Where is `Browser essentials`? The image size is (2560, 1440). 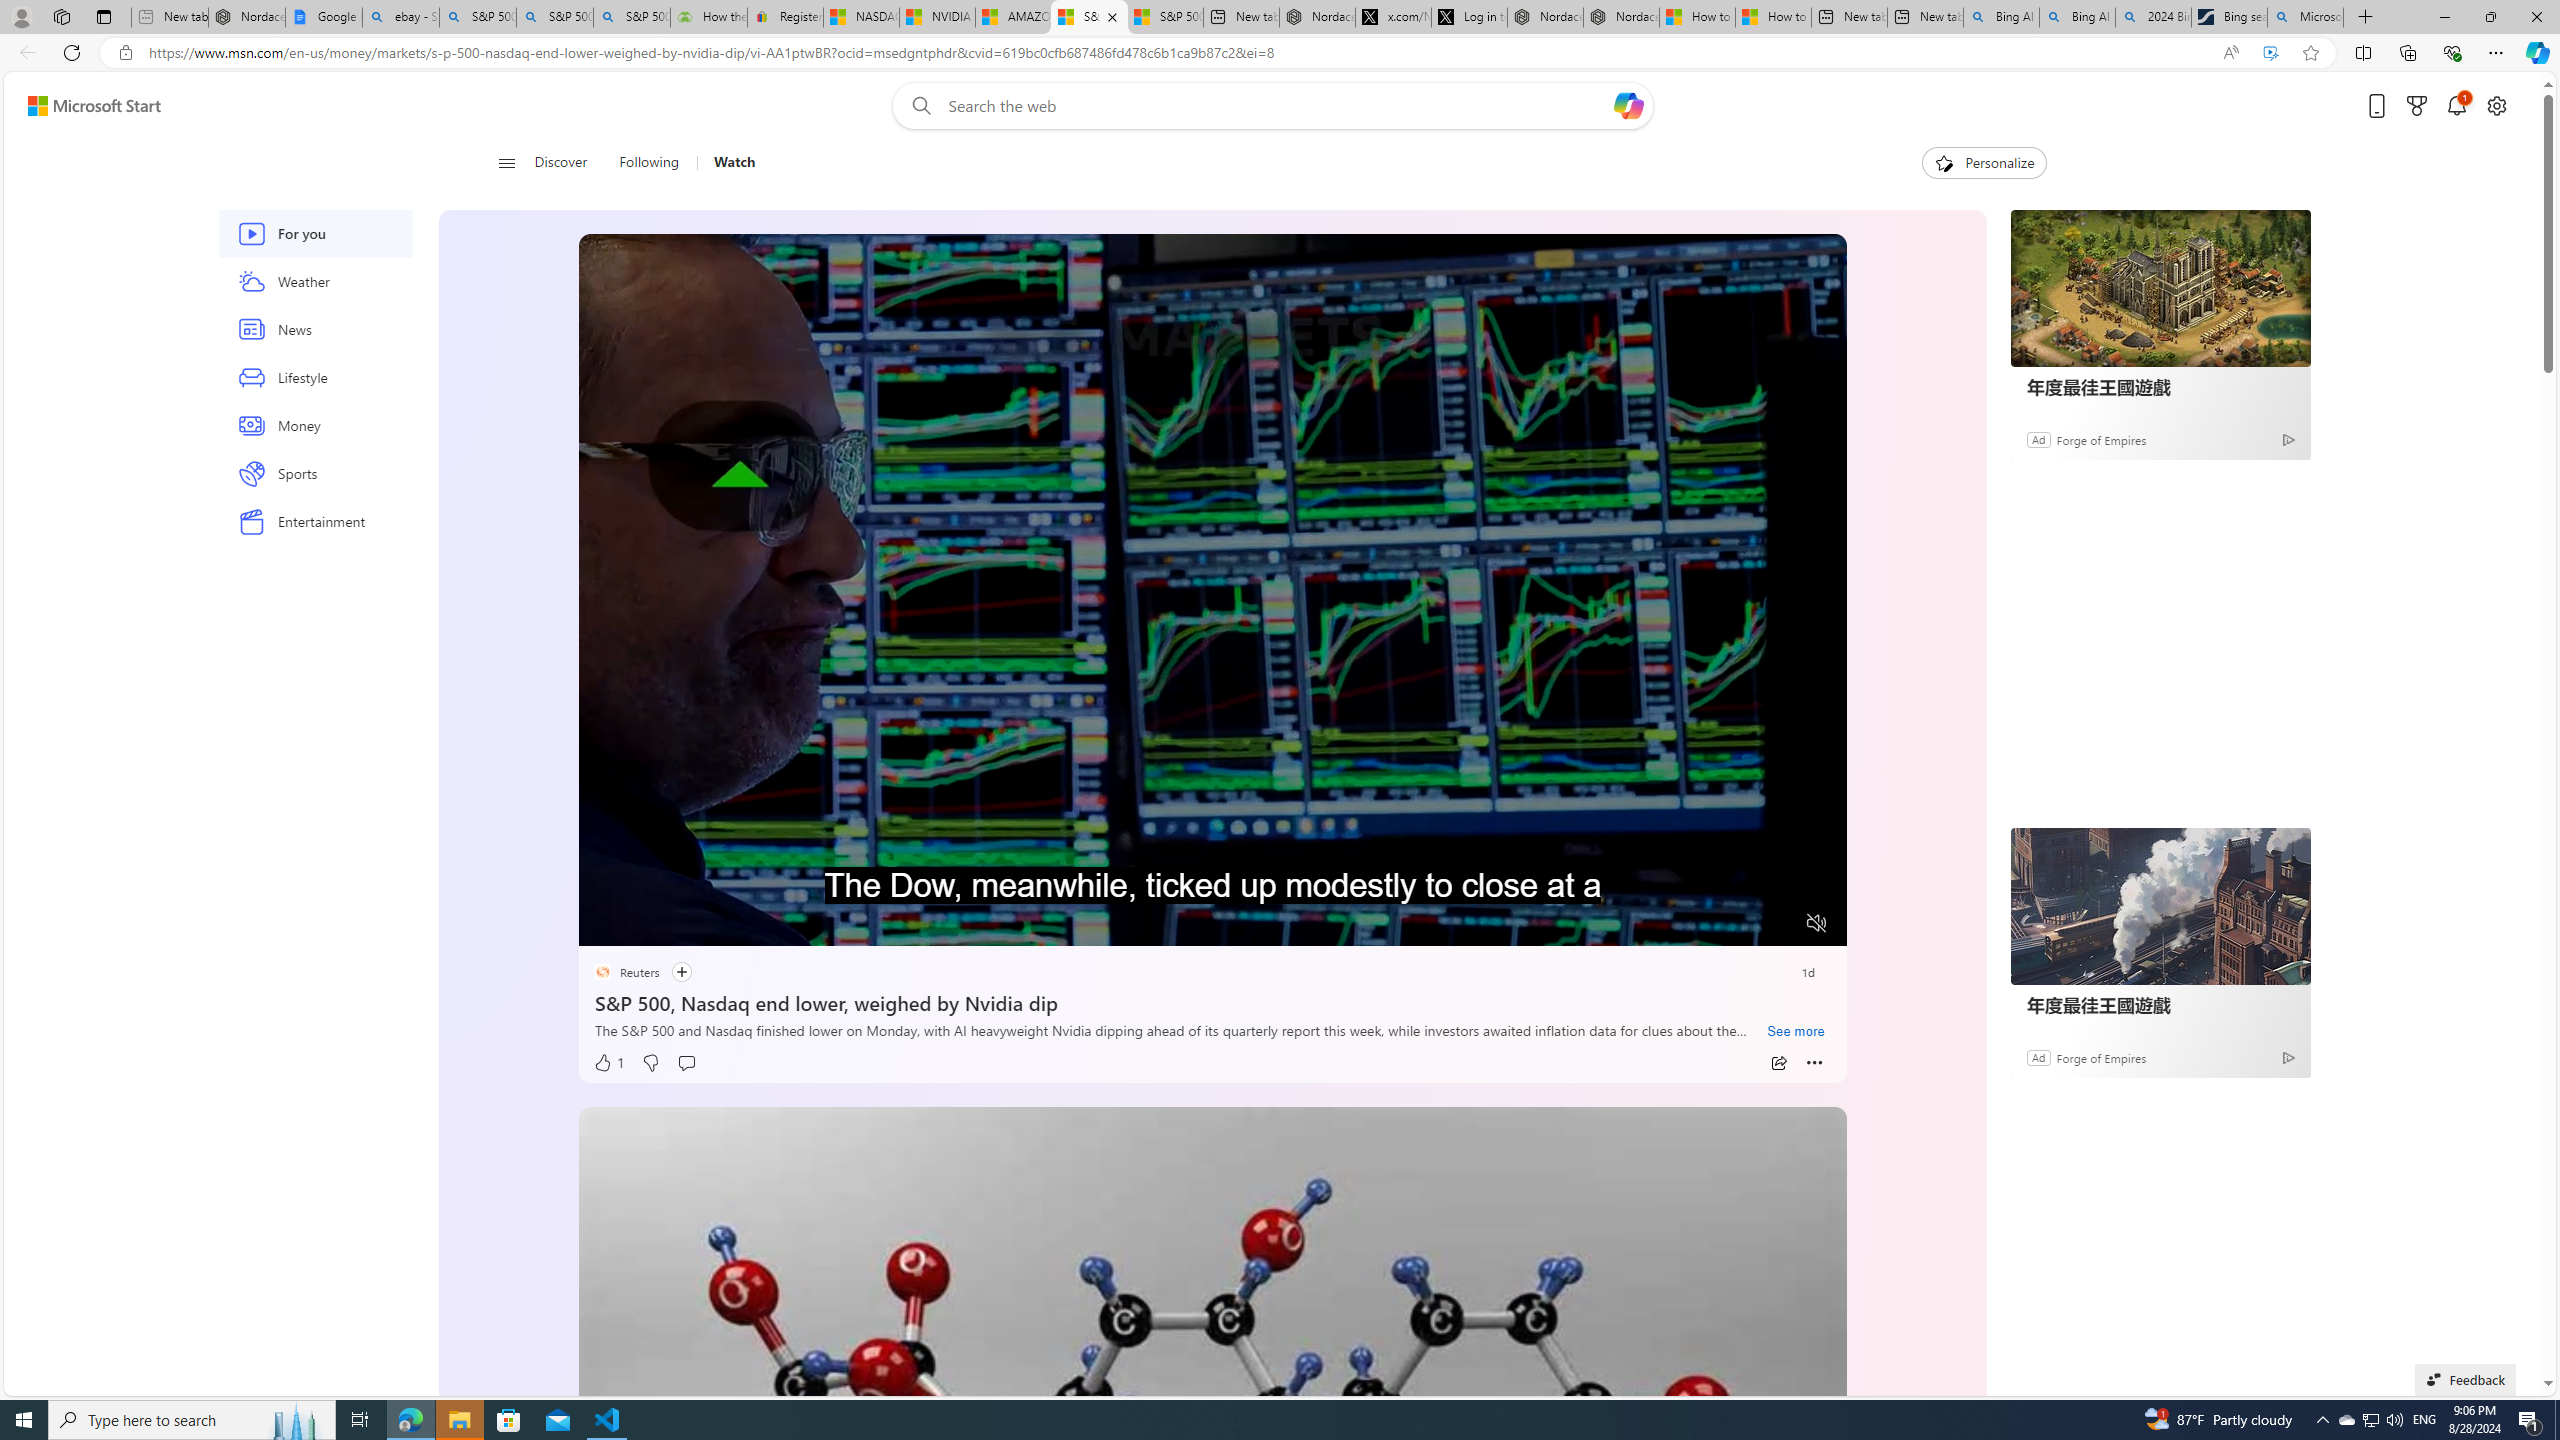 Browser essentials is located at coordinates (2452, 52).